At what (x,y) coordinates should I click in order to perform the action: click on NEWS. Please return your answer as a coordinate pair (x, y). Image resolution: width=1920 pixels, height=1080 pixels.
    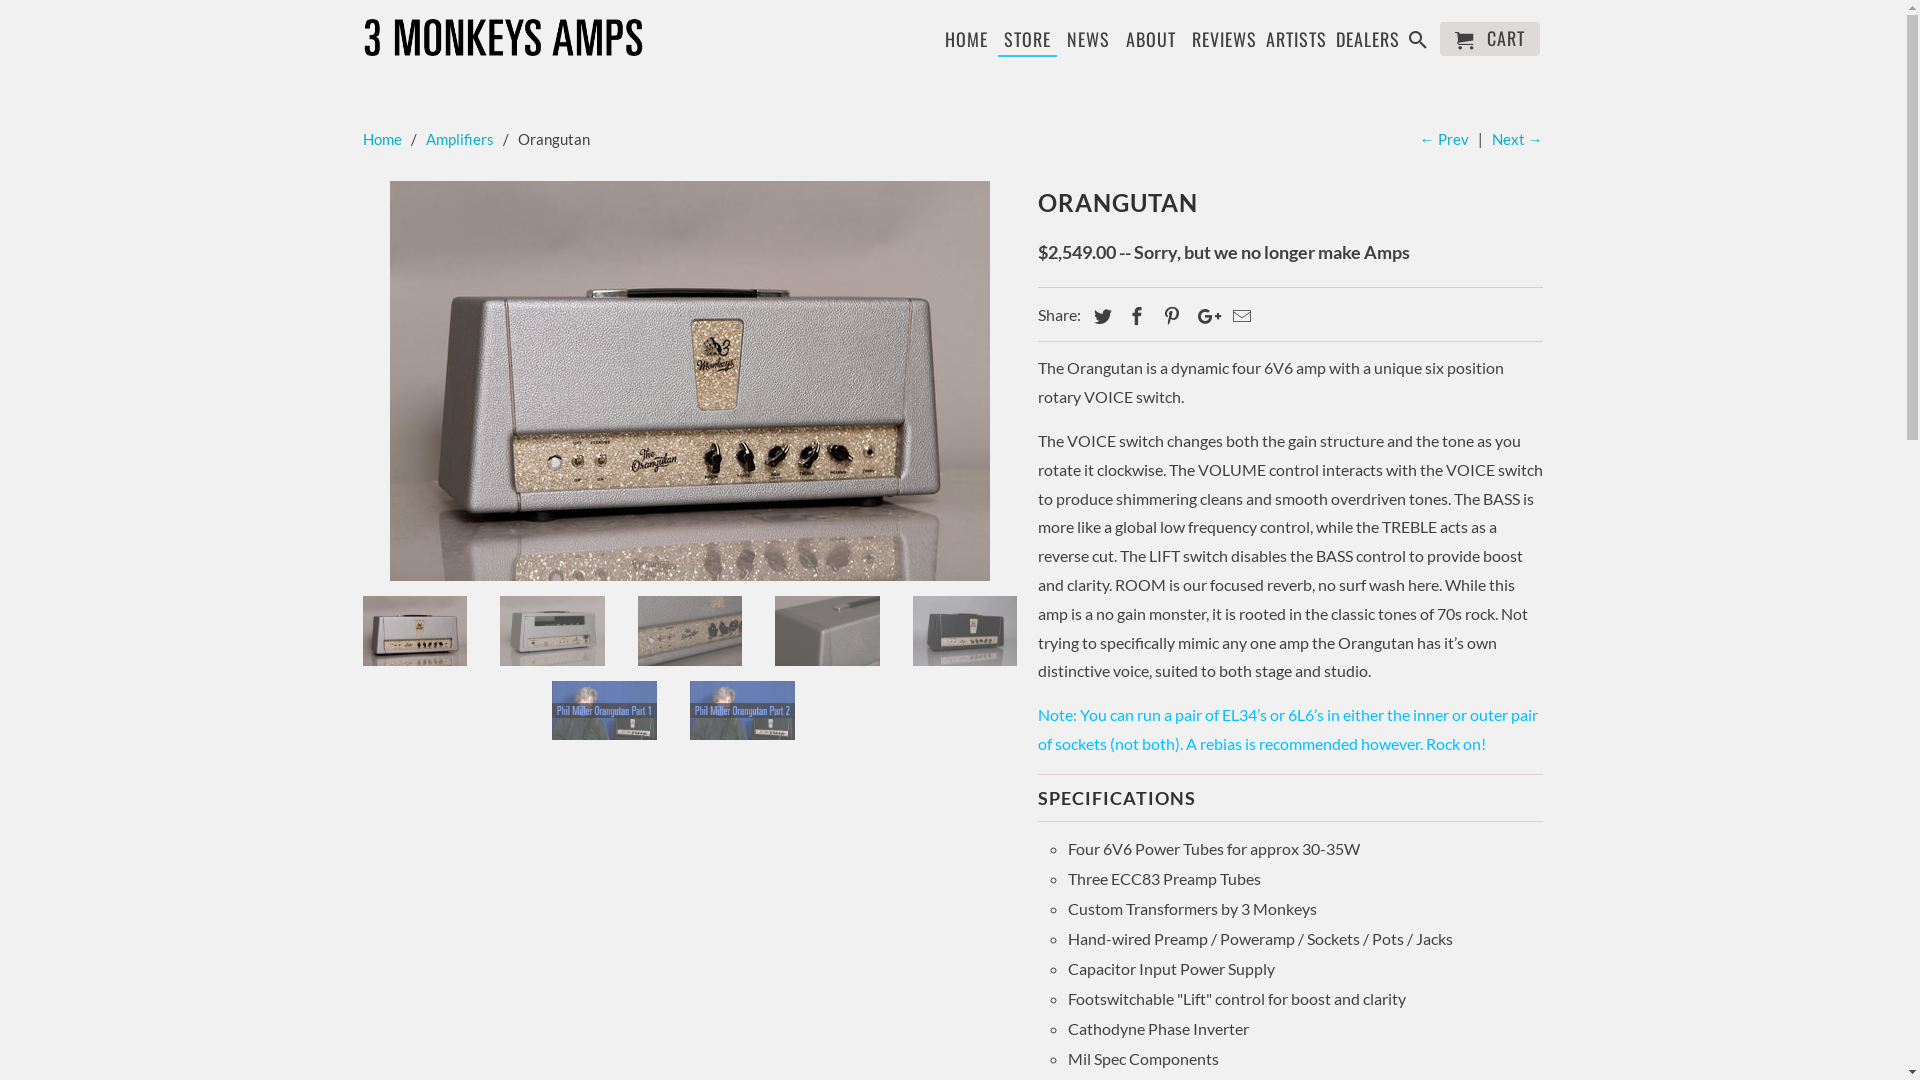
    Looking at the image, I should click on (1088, 43).